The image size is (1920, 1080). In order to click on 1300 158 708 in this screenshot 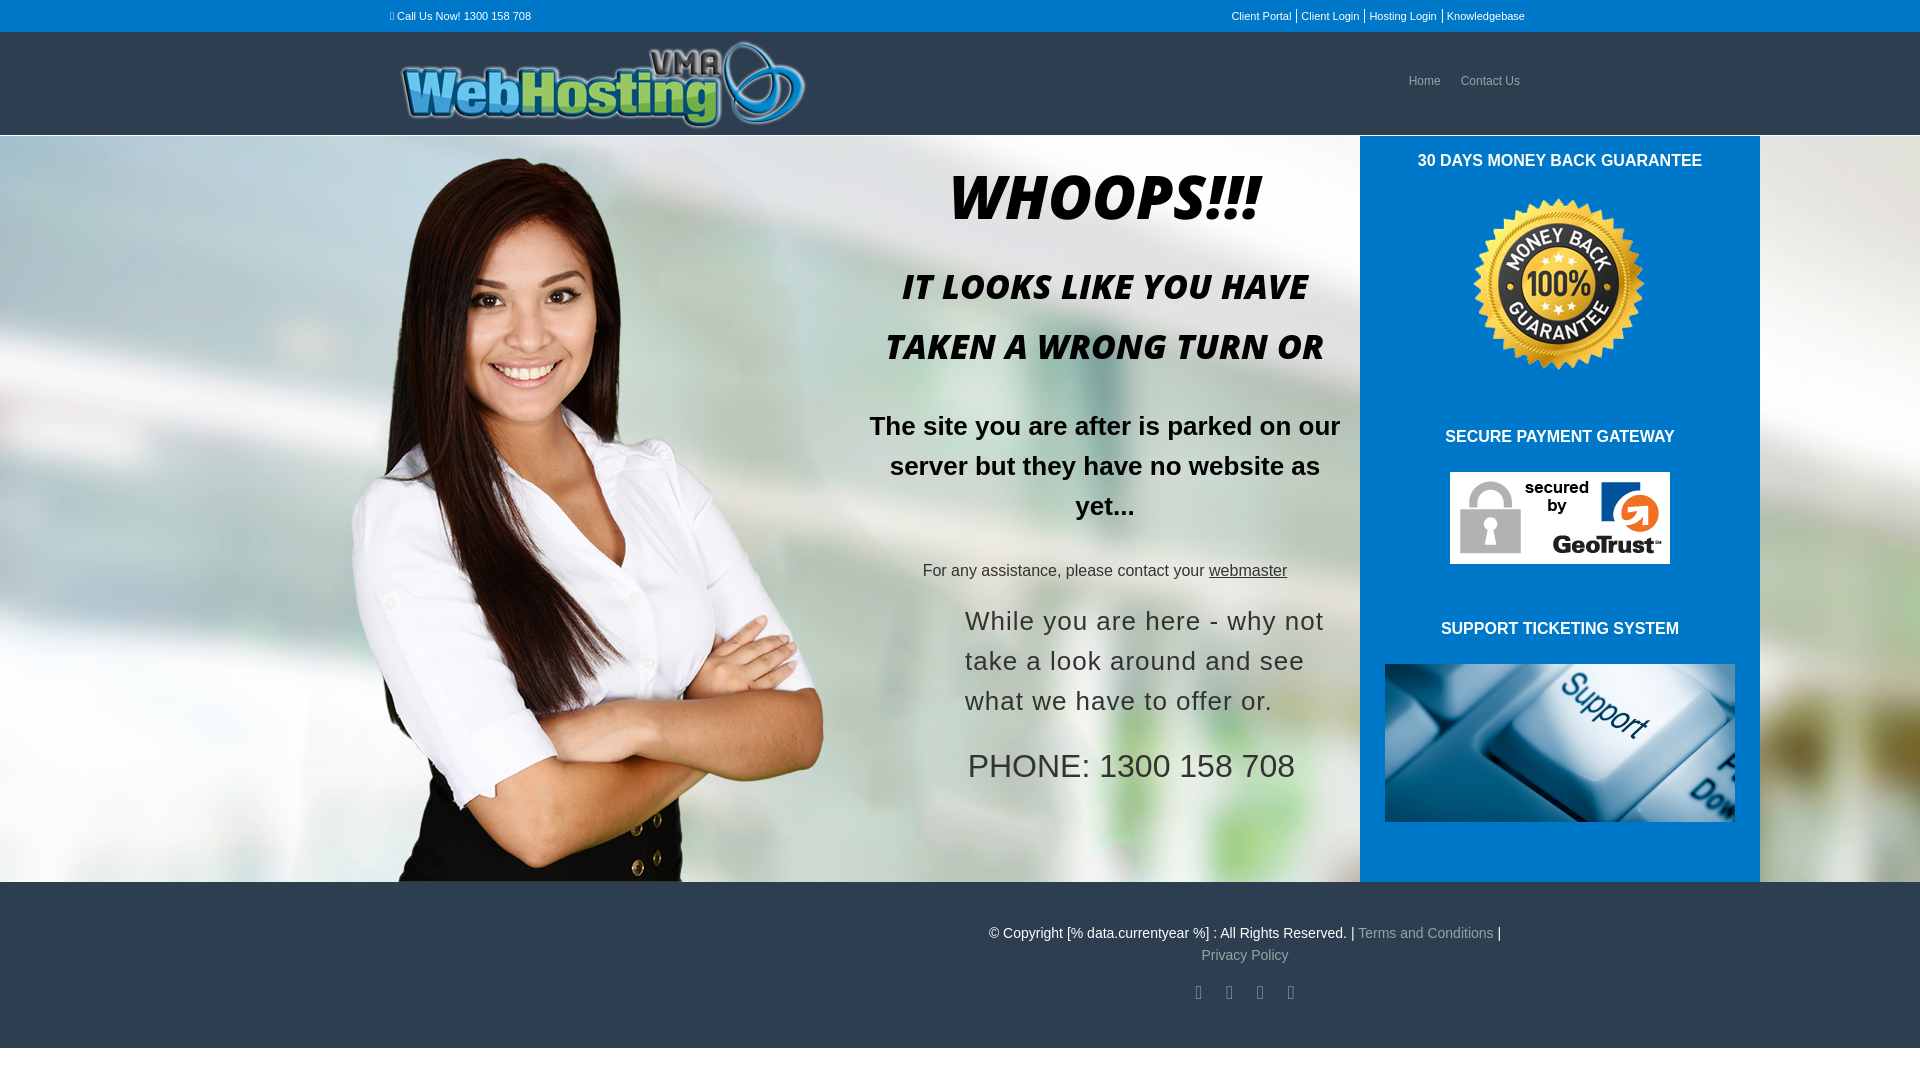, I will do `click(1197, 766)`.